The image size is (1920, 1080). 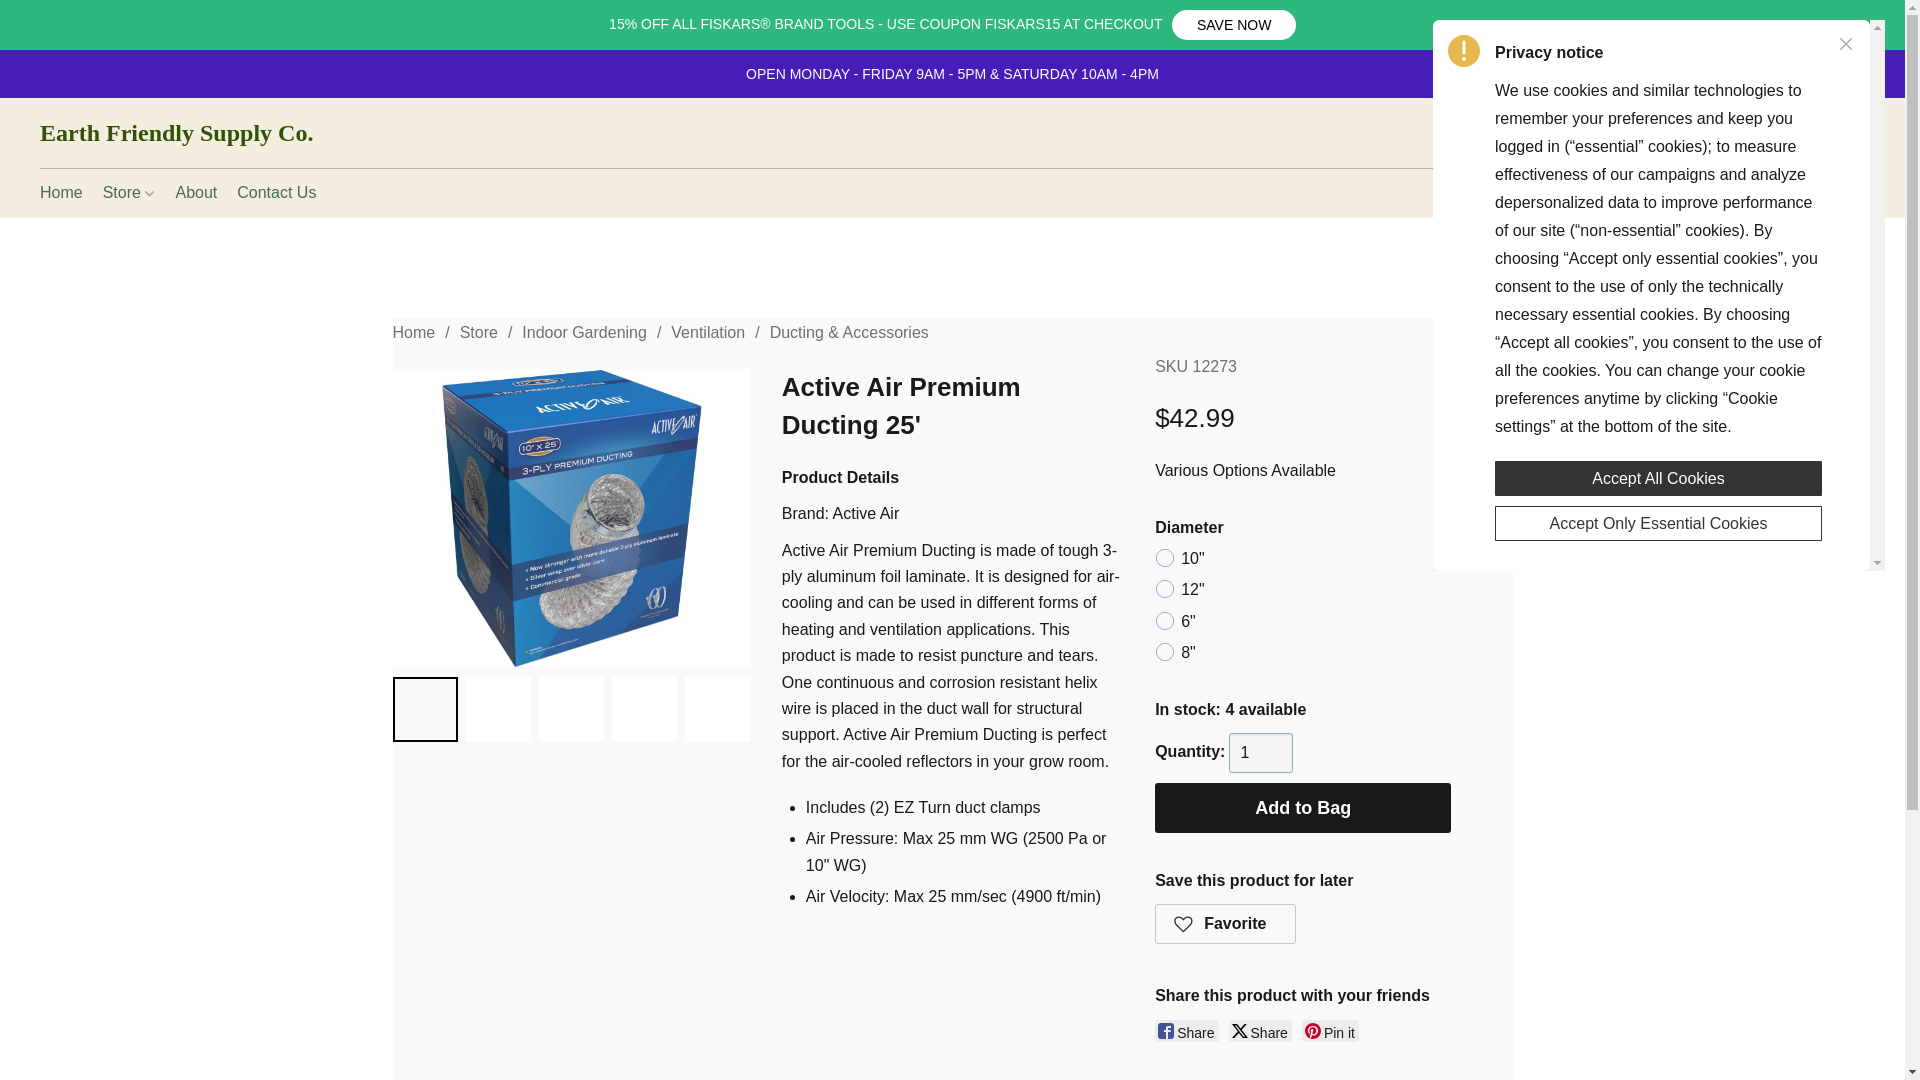 What do you see at coordinates (1658, 478) in the screenshot?
I see `Accept All Cookies` at bounding box center [1658, 478].